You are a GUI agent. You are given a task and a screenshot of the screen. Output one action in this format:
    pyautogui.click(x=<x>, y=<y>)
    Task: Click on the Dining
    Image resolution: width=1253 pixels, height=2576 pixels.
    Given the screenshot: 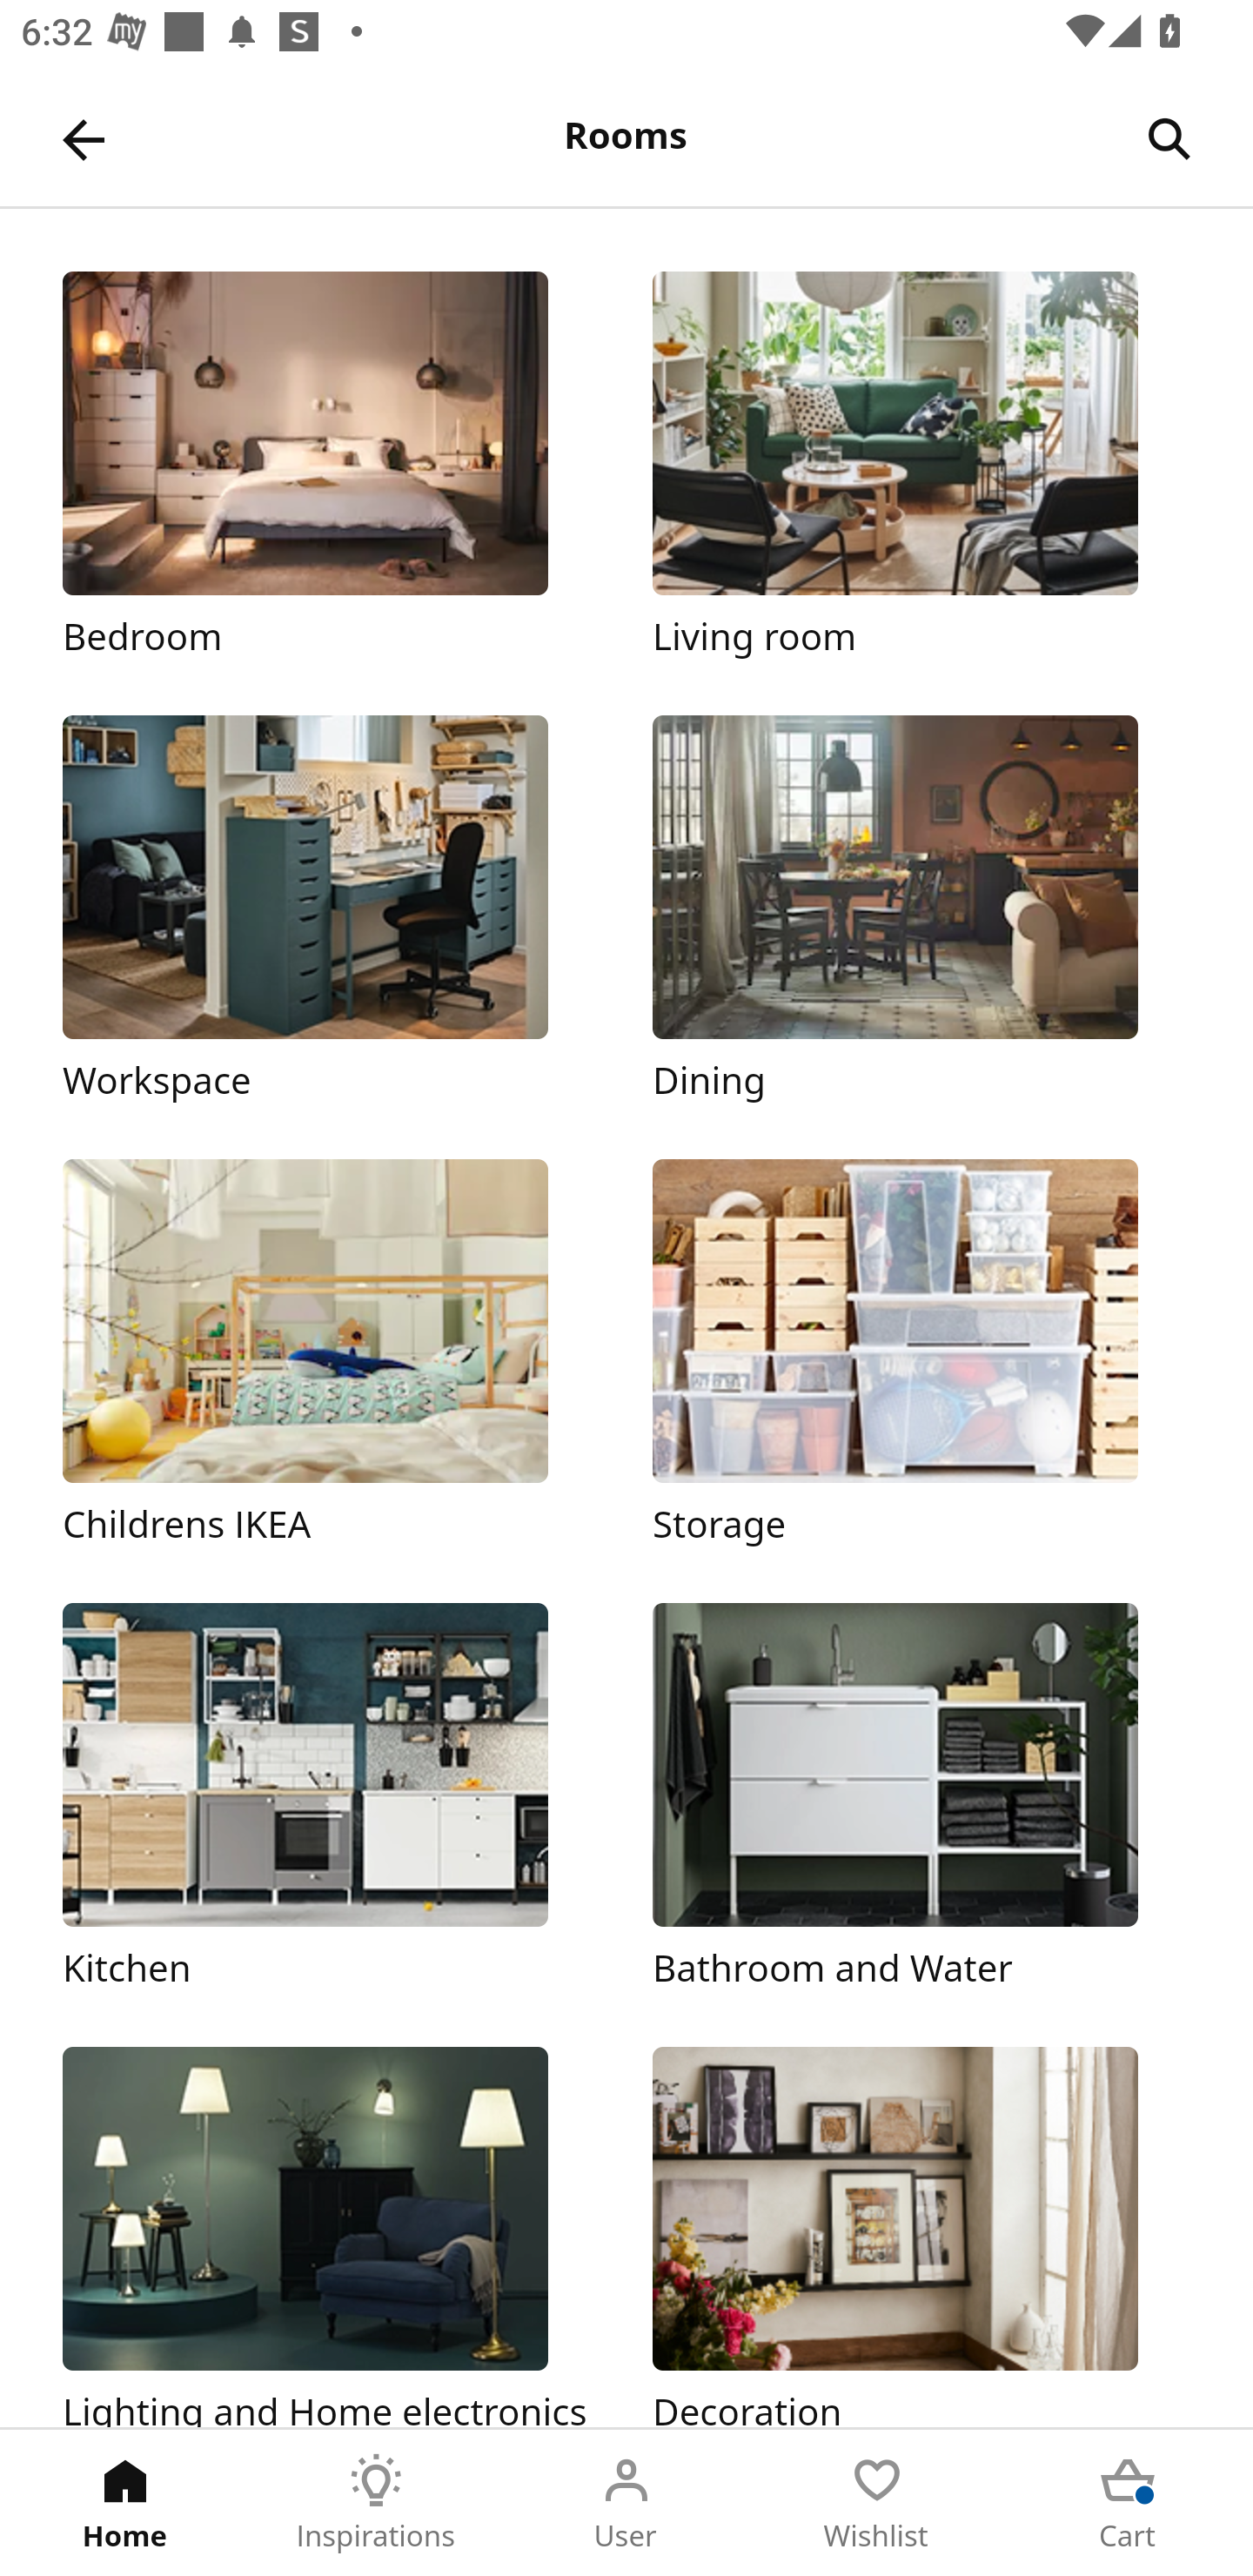 What is the action you would take?
    pyautogui.click(x=921, y=911)
    